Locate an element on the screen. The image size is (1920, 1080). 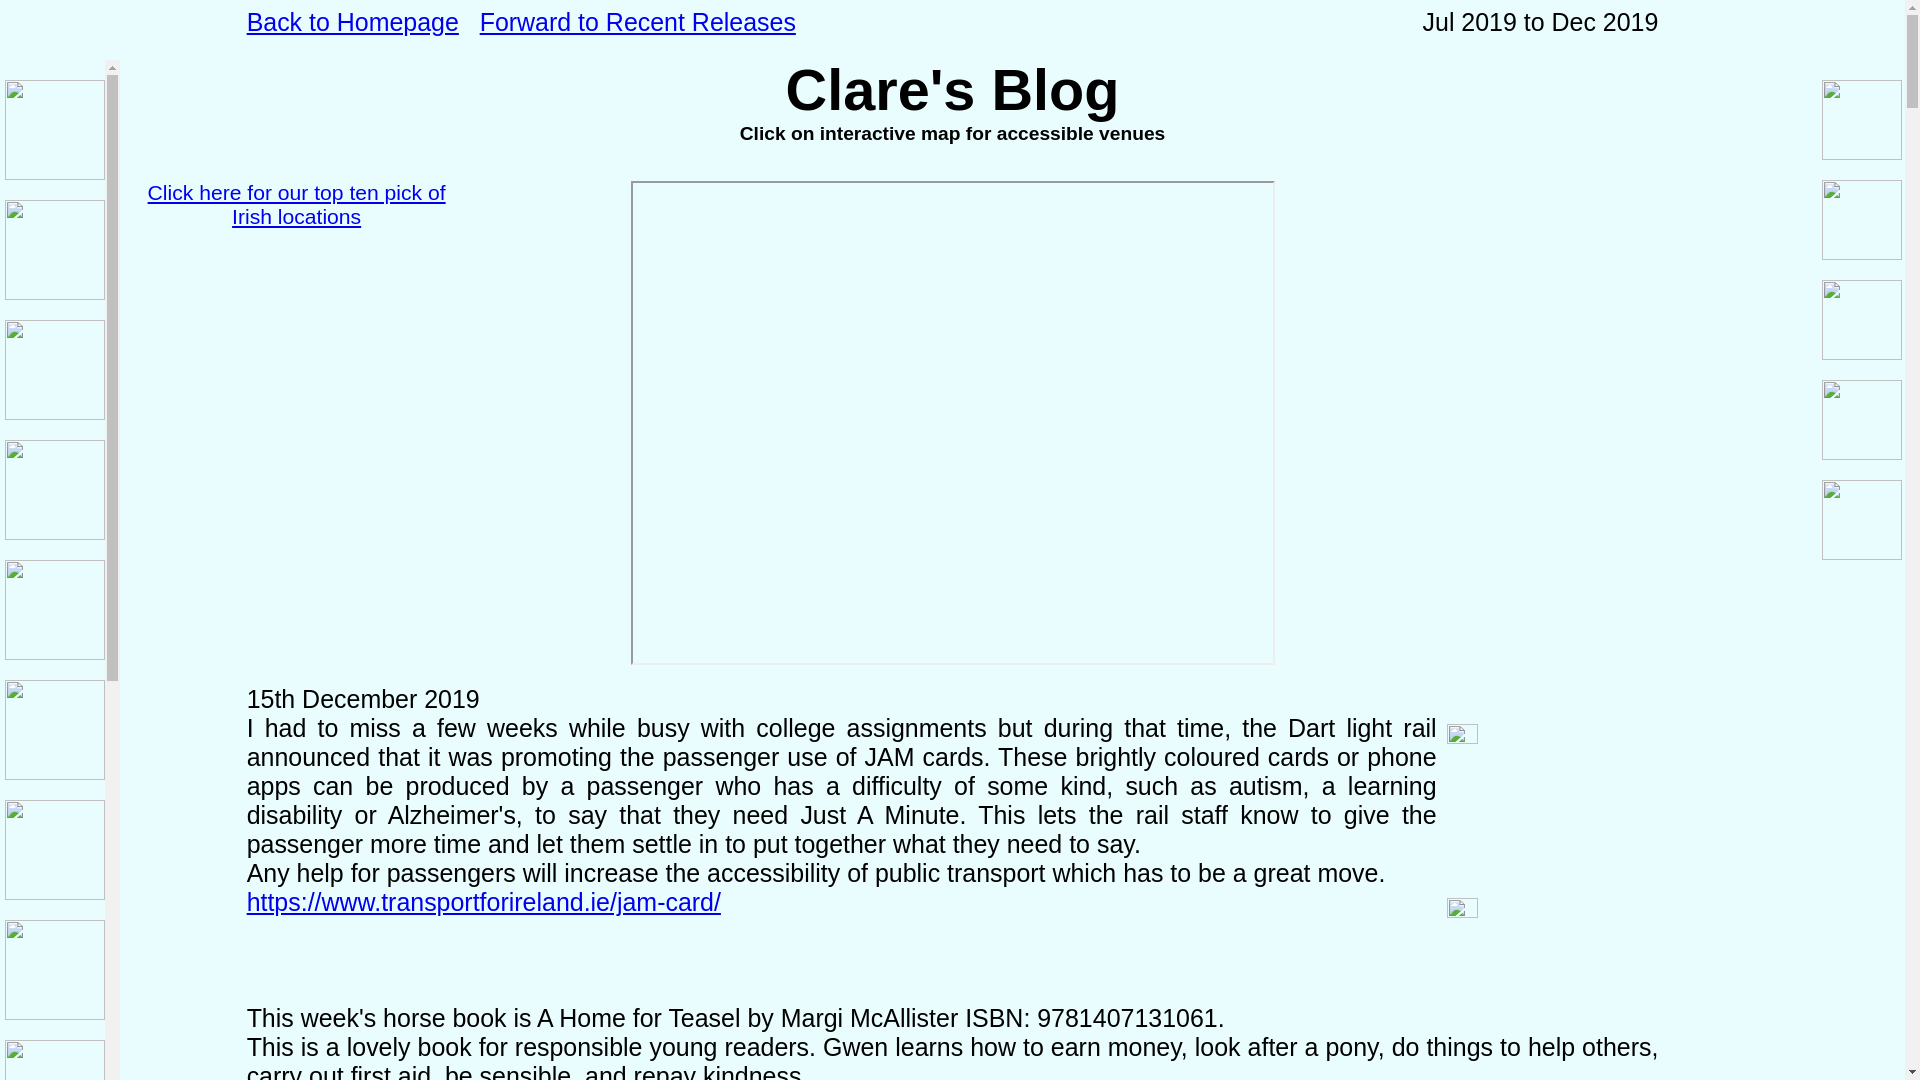
Click here for our top ten pick of Irish locations is located at coordinates (296, 204).